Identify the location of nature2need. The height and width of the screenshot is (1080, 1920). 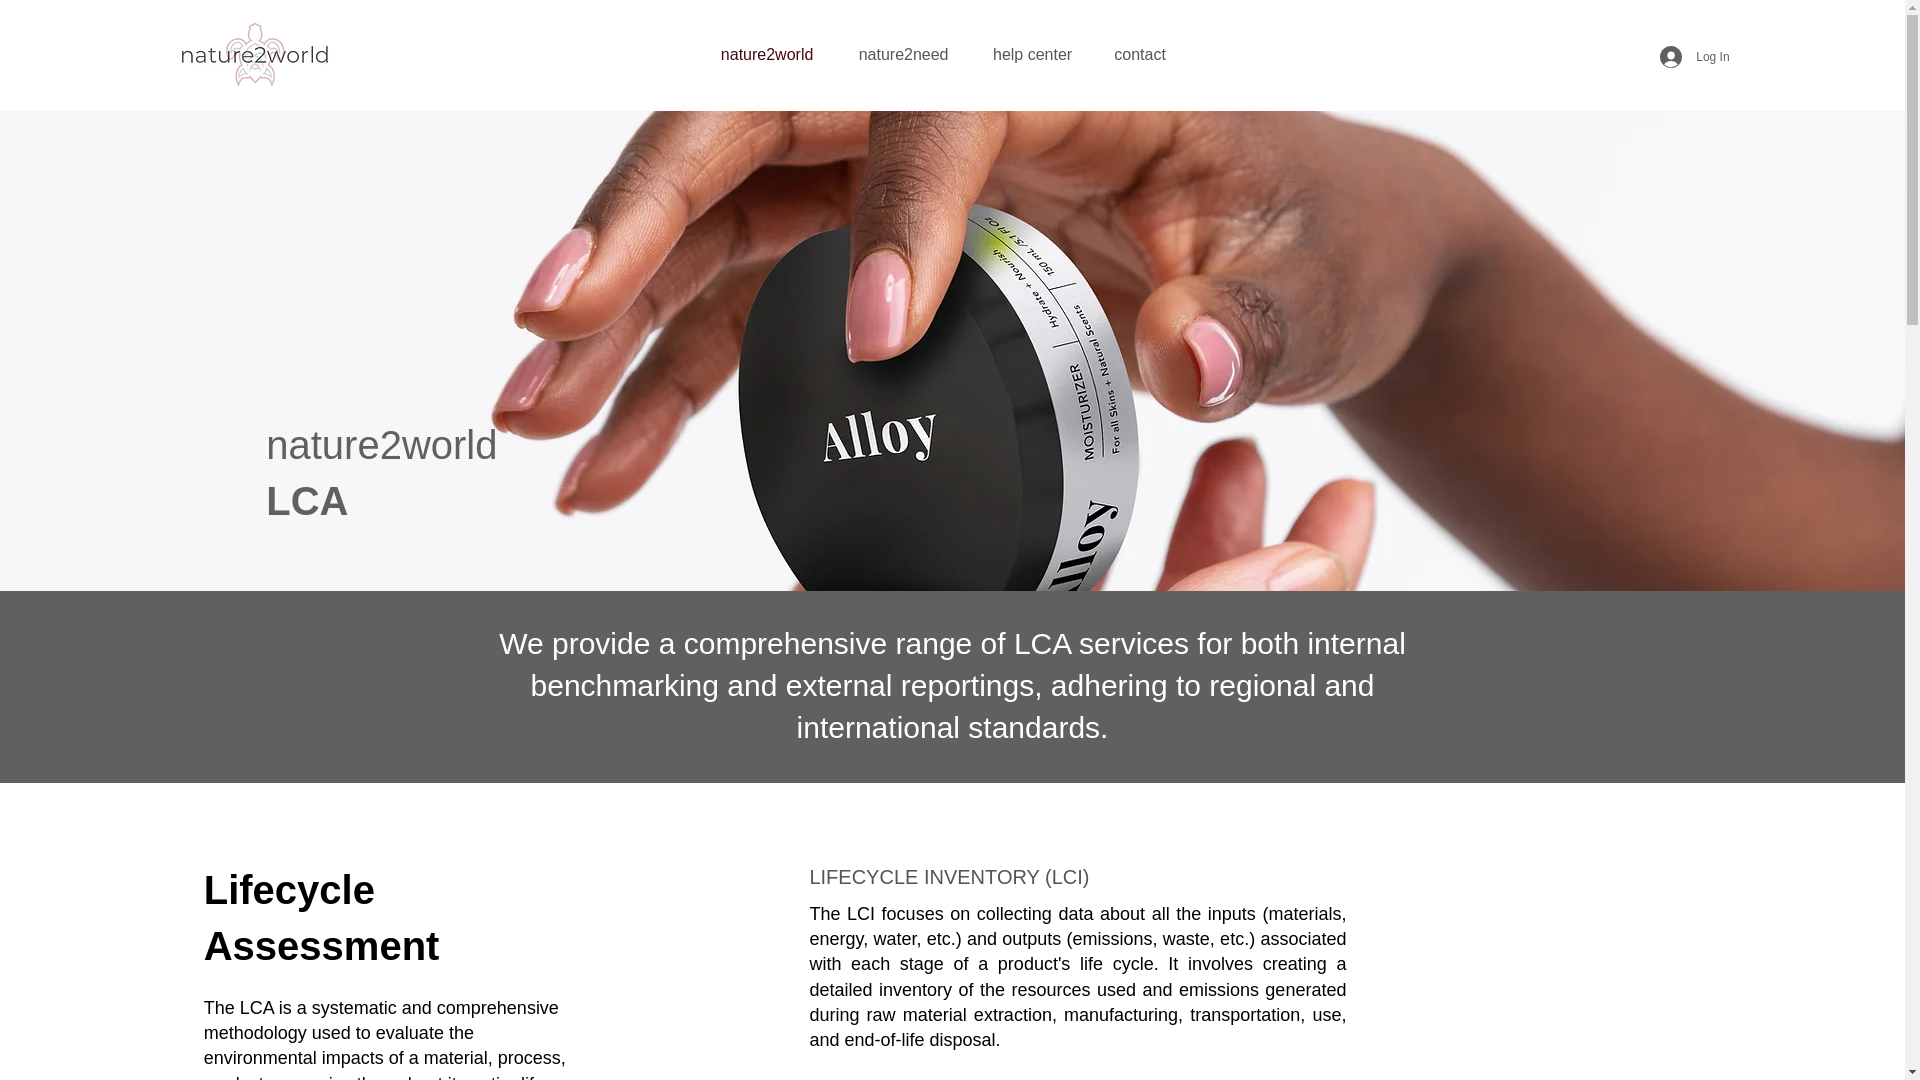
(903, 54).